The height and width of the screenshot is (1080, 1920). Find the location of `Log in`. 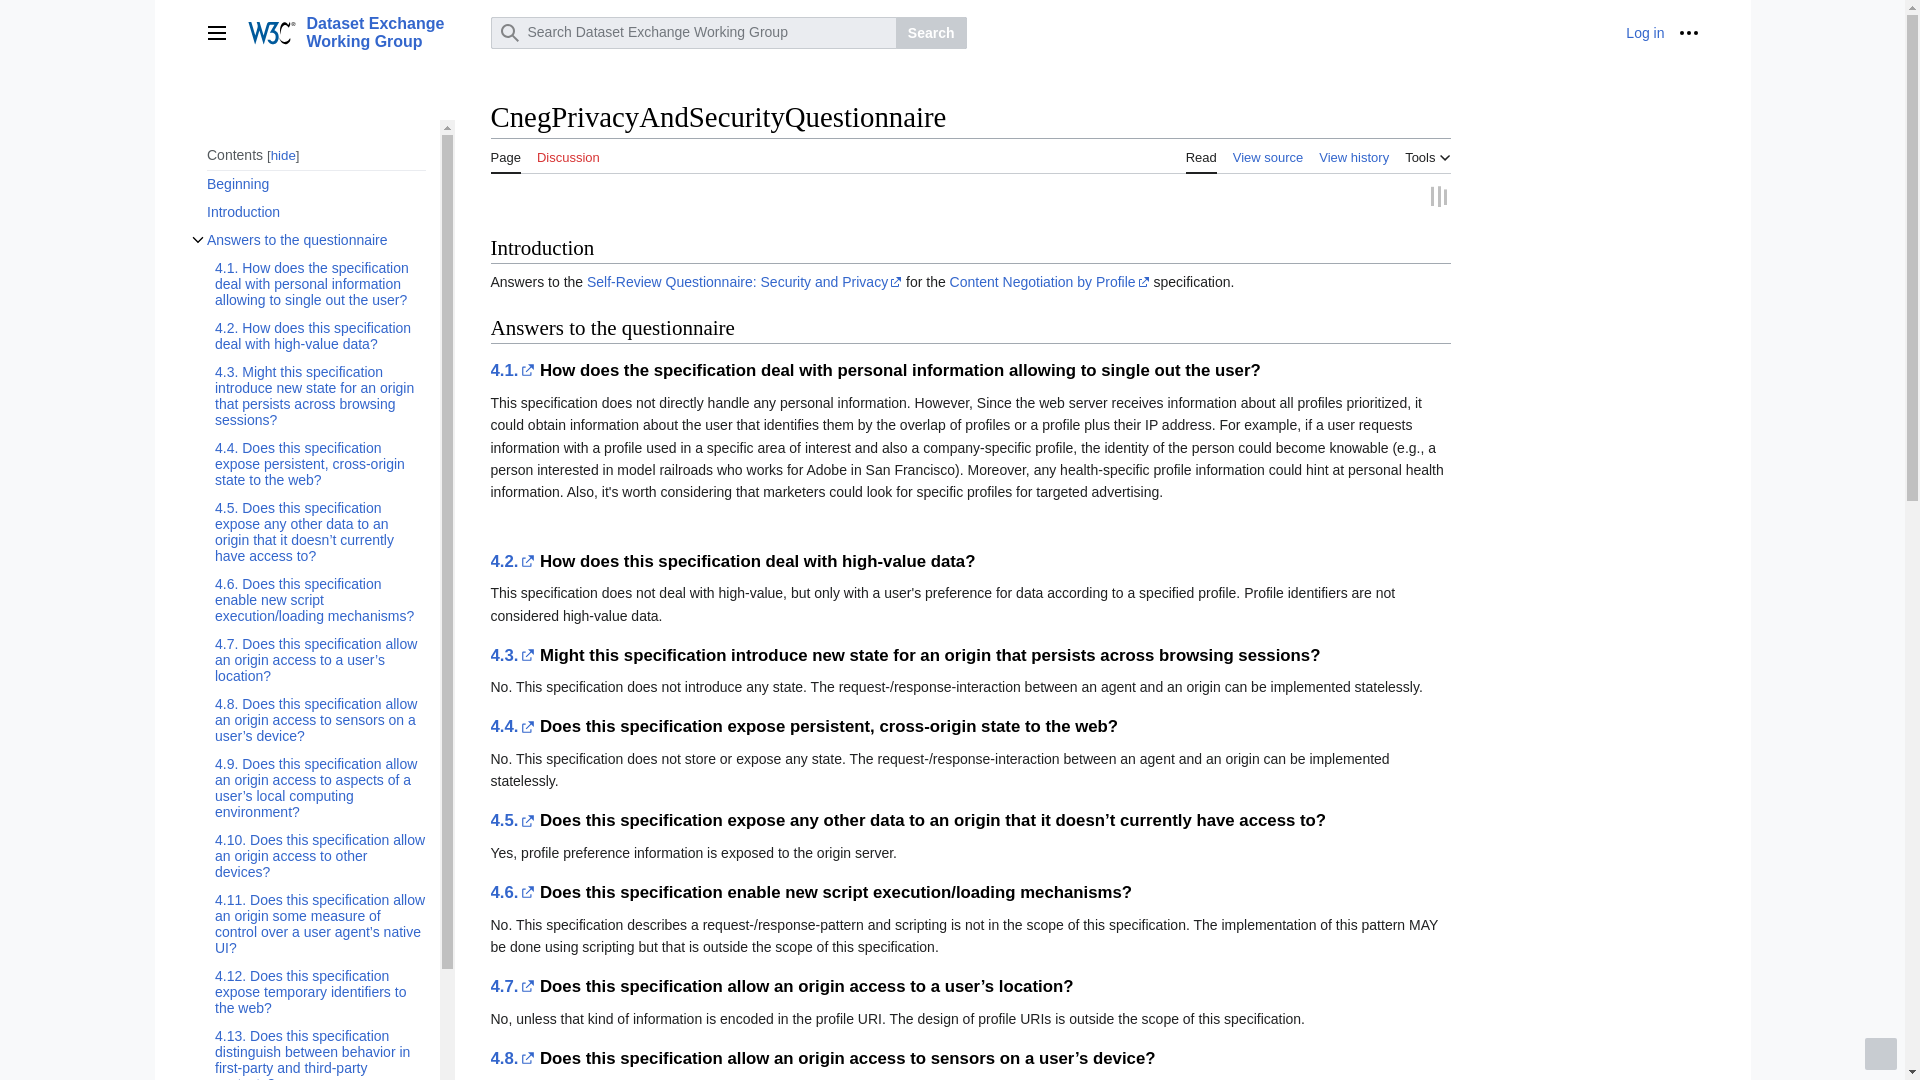

Log in is located at coordinates (1645, 32).